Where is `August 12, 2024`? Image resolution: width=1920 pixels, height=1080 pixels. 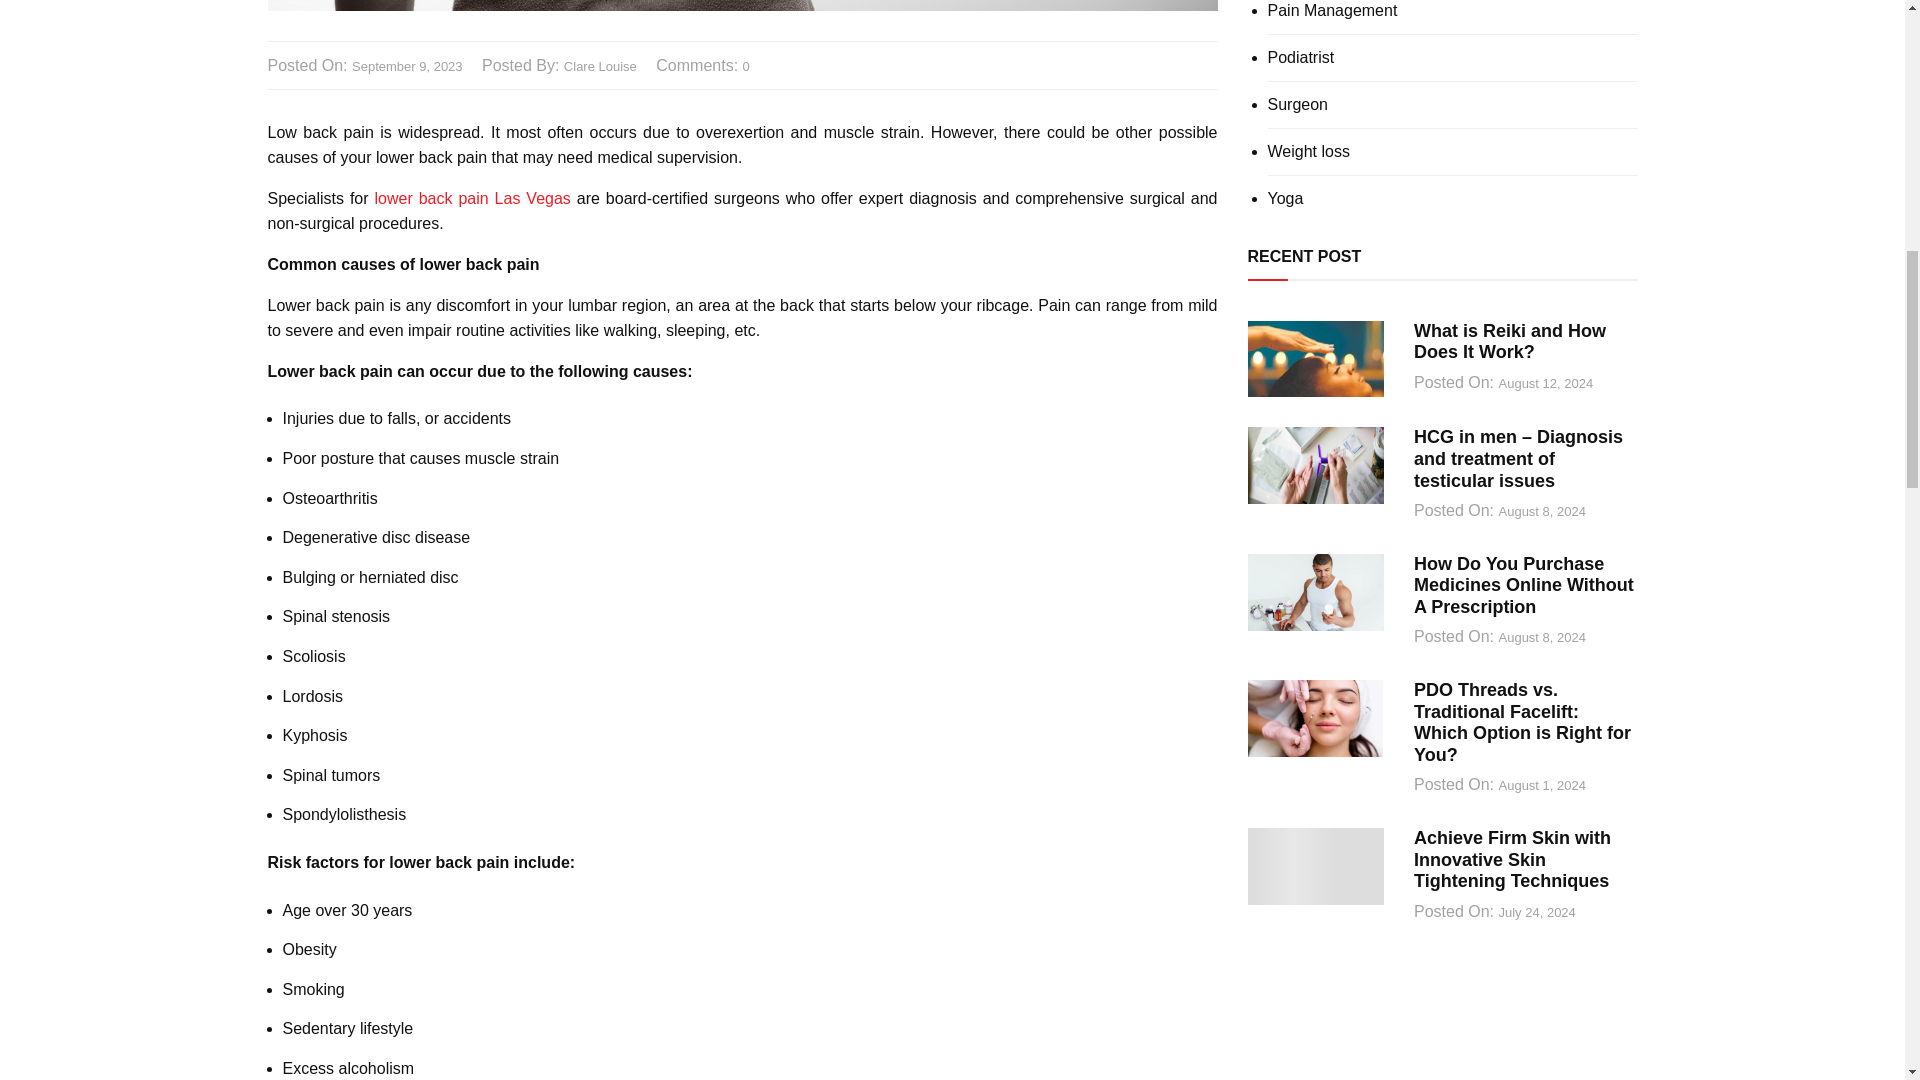
August 12, 2024 is located at coordinates (1545, 384).